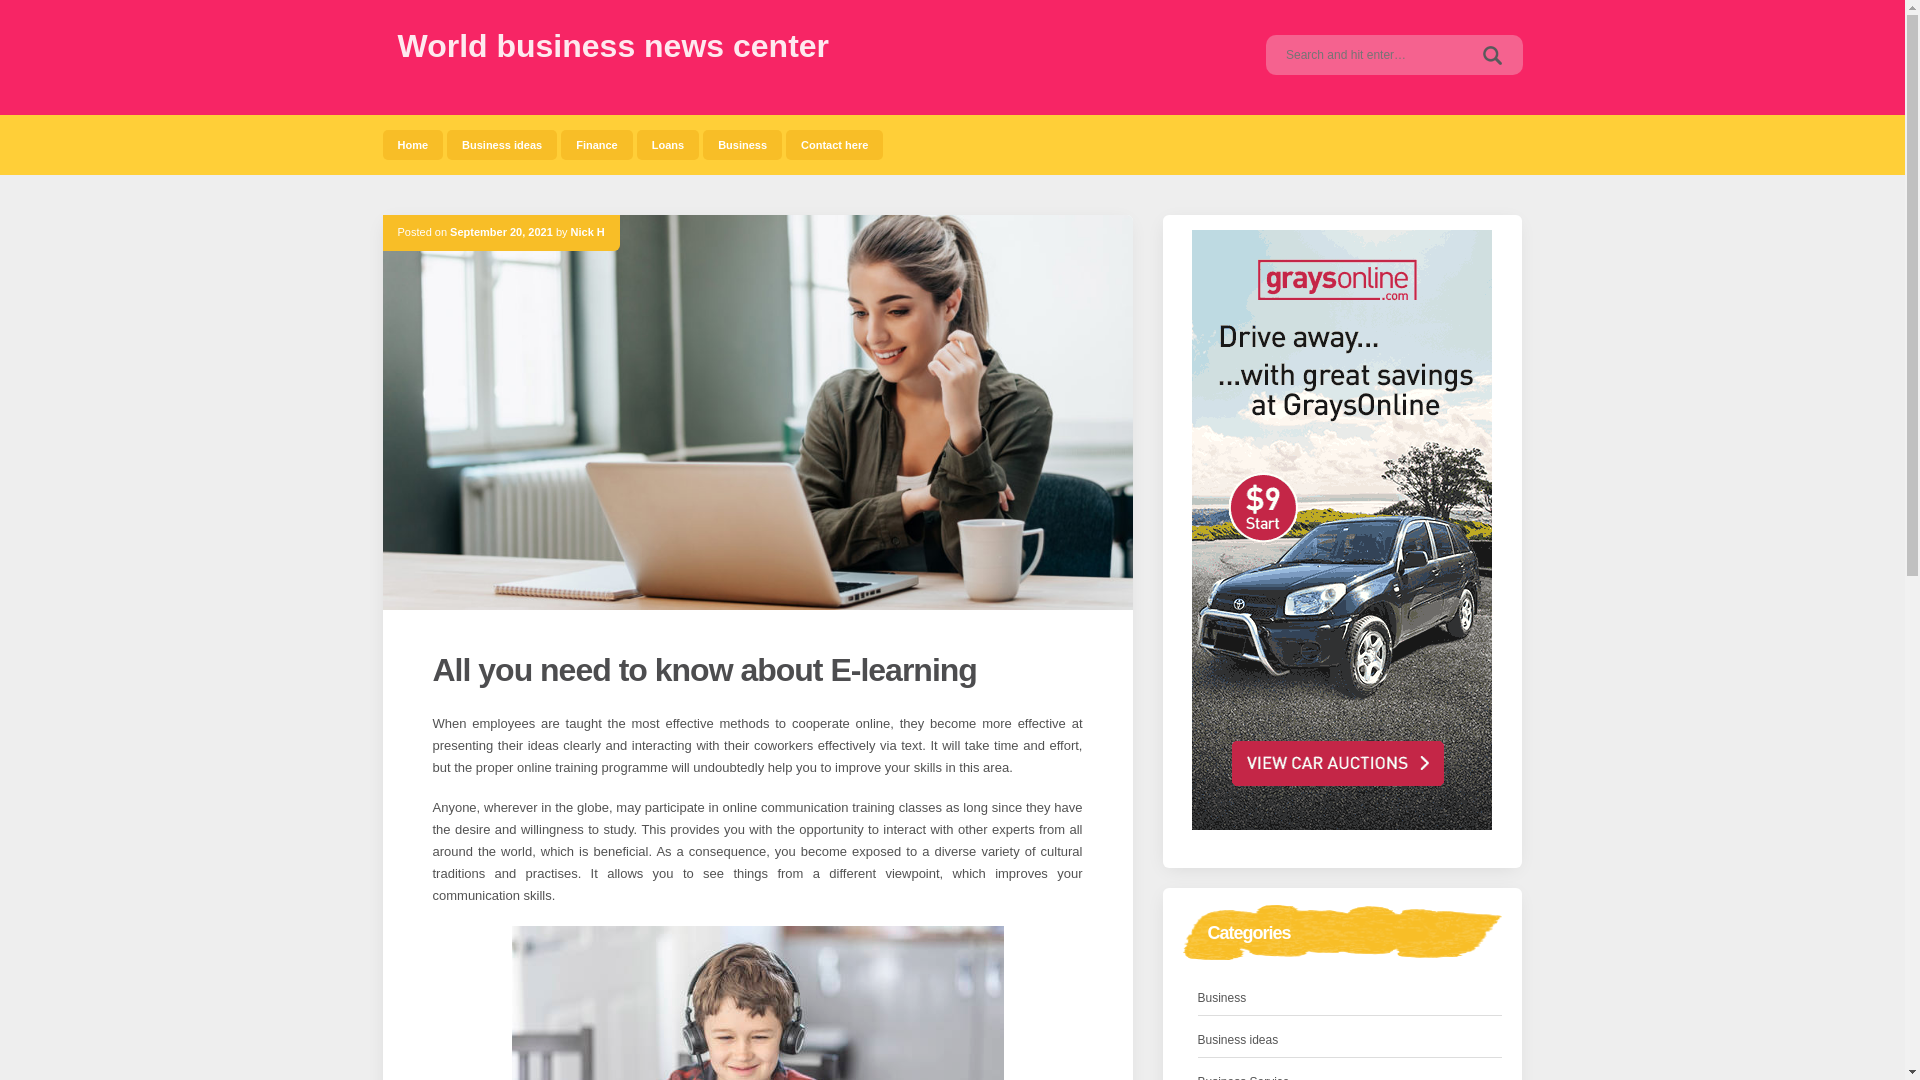  What do you see at coordinates (1492, 54) in the screenshot?
I see `Search` at bounding box center [1492, 54].